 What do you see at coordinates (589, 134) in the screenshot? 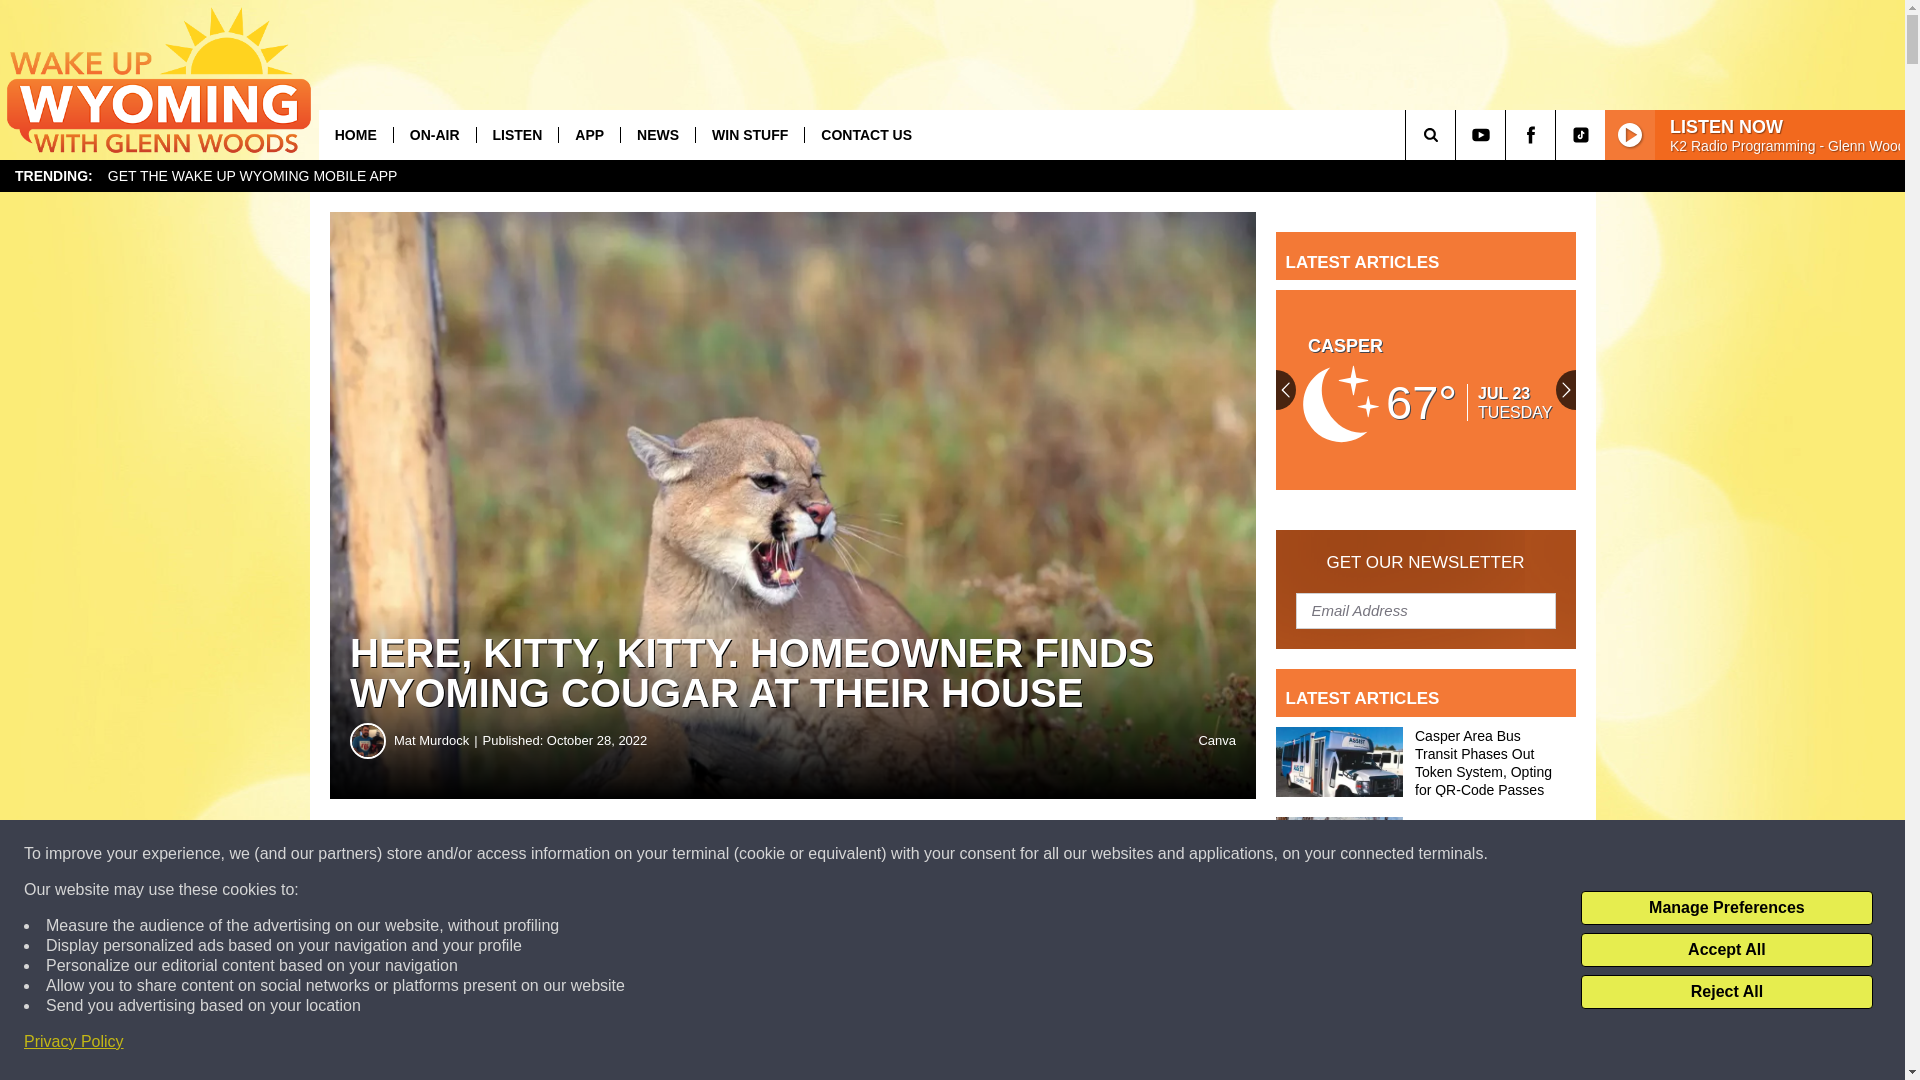
I see `APP` at bounding box center [589, 134].